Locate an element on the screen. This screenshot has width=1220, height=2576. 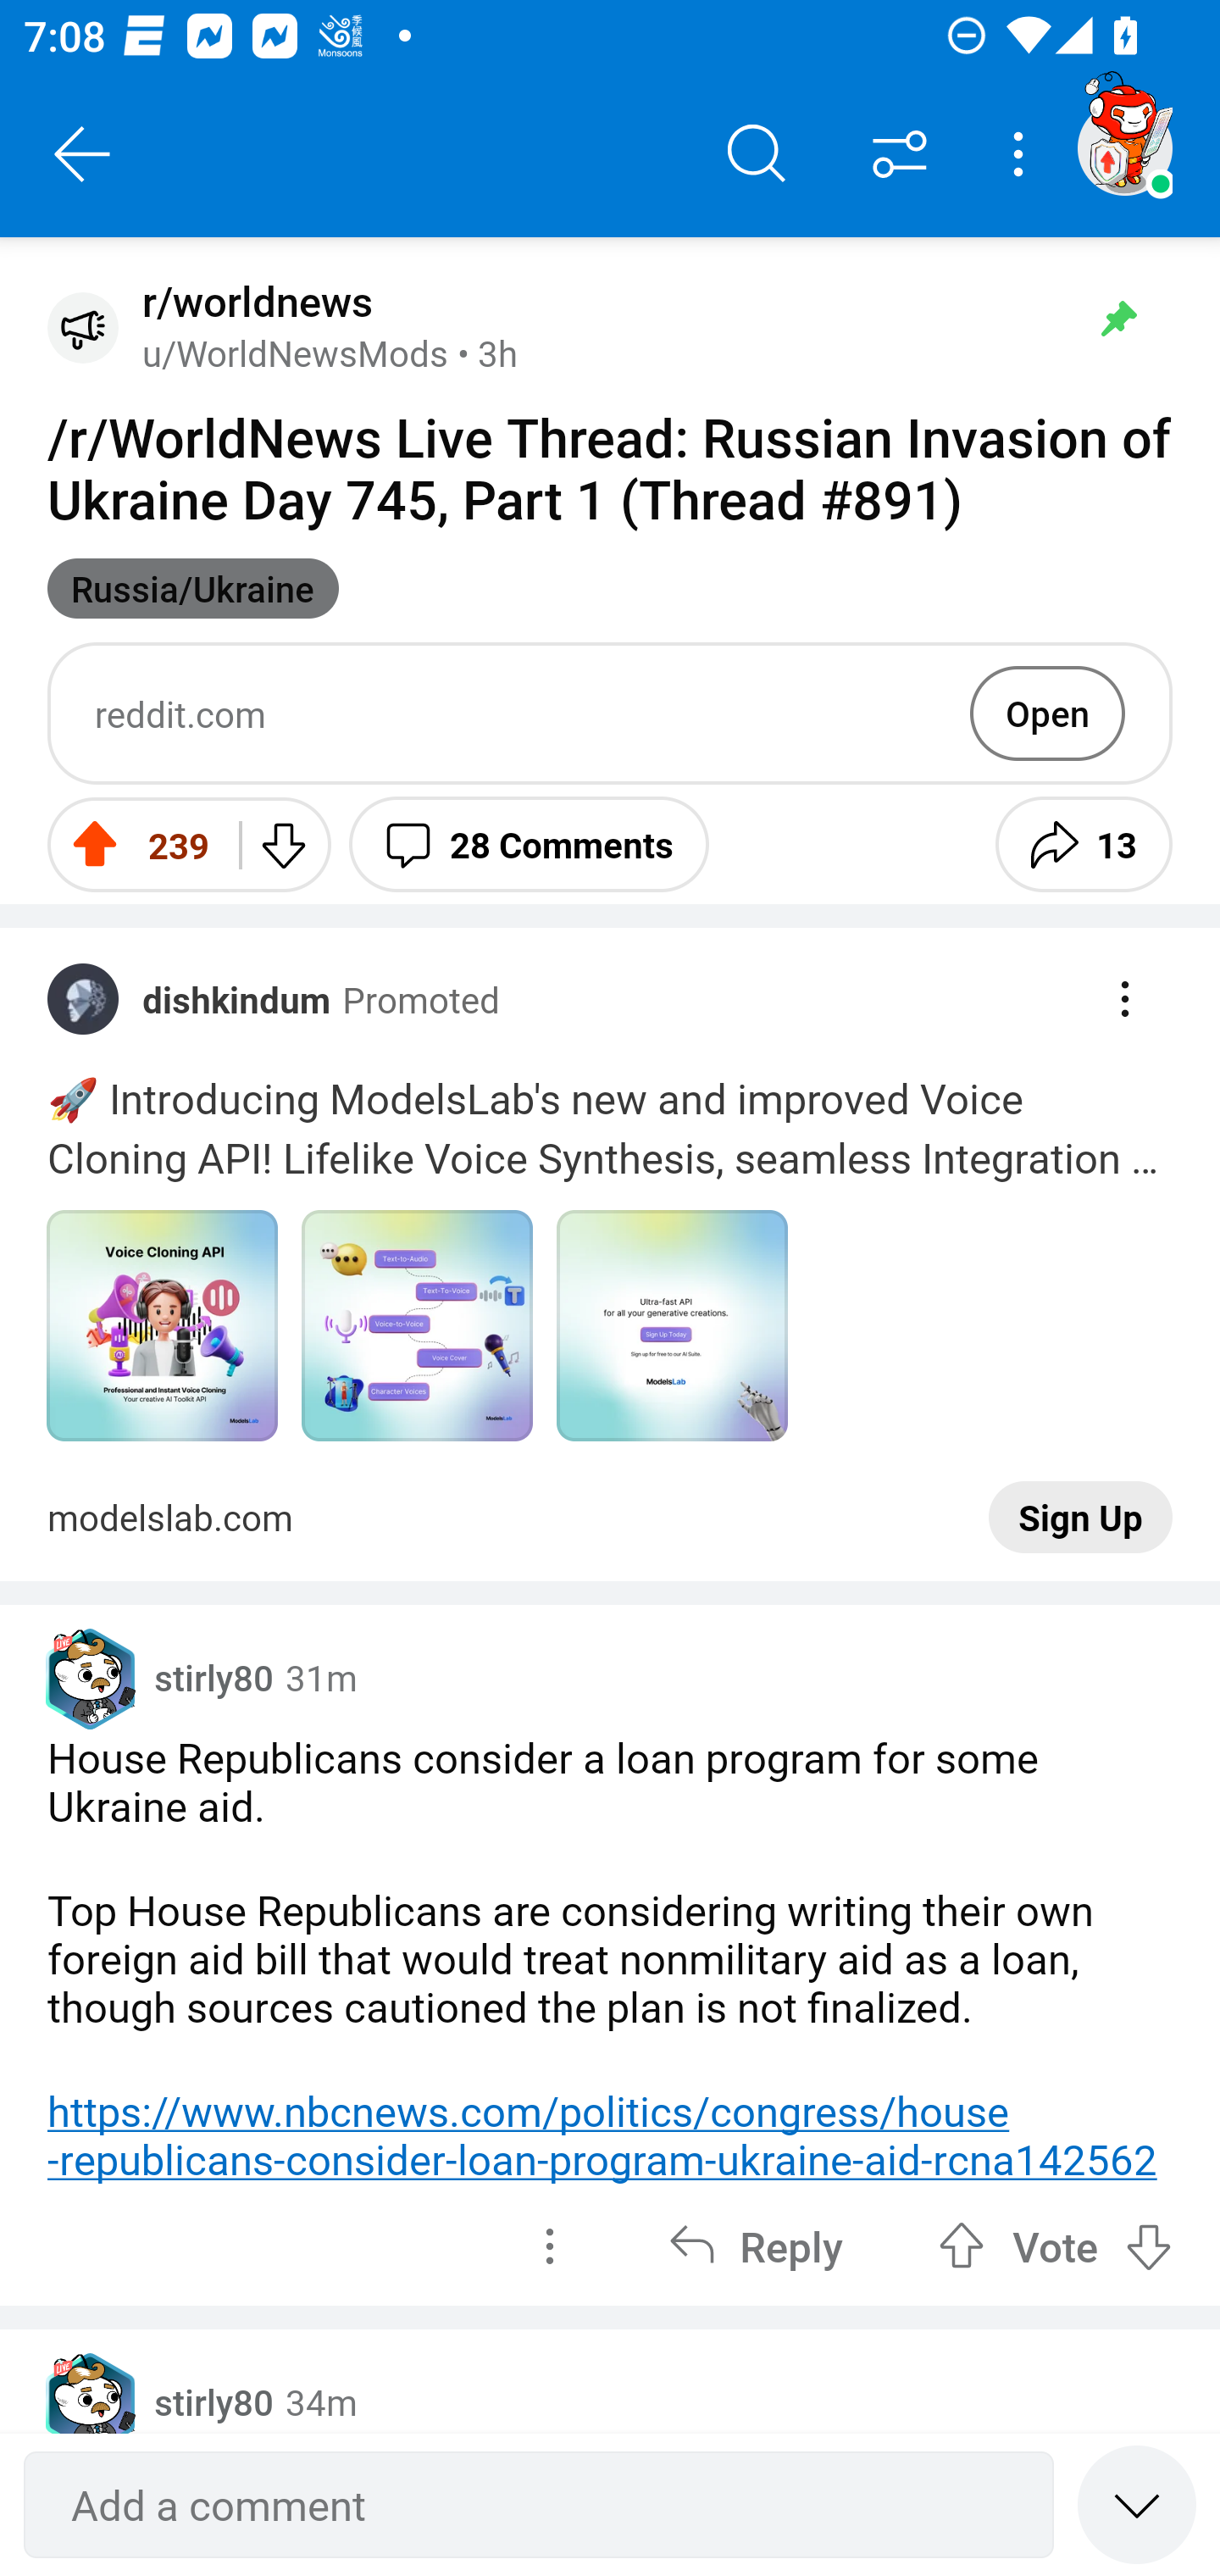
Image 3 of 3.  is located at coordinates (672, 1326).